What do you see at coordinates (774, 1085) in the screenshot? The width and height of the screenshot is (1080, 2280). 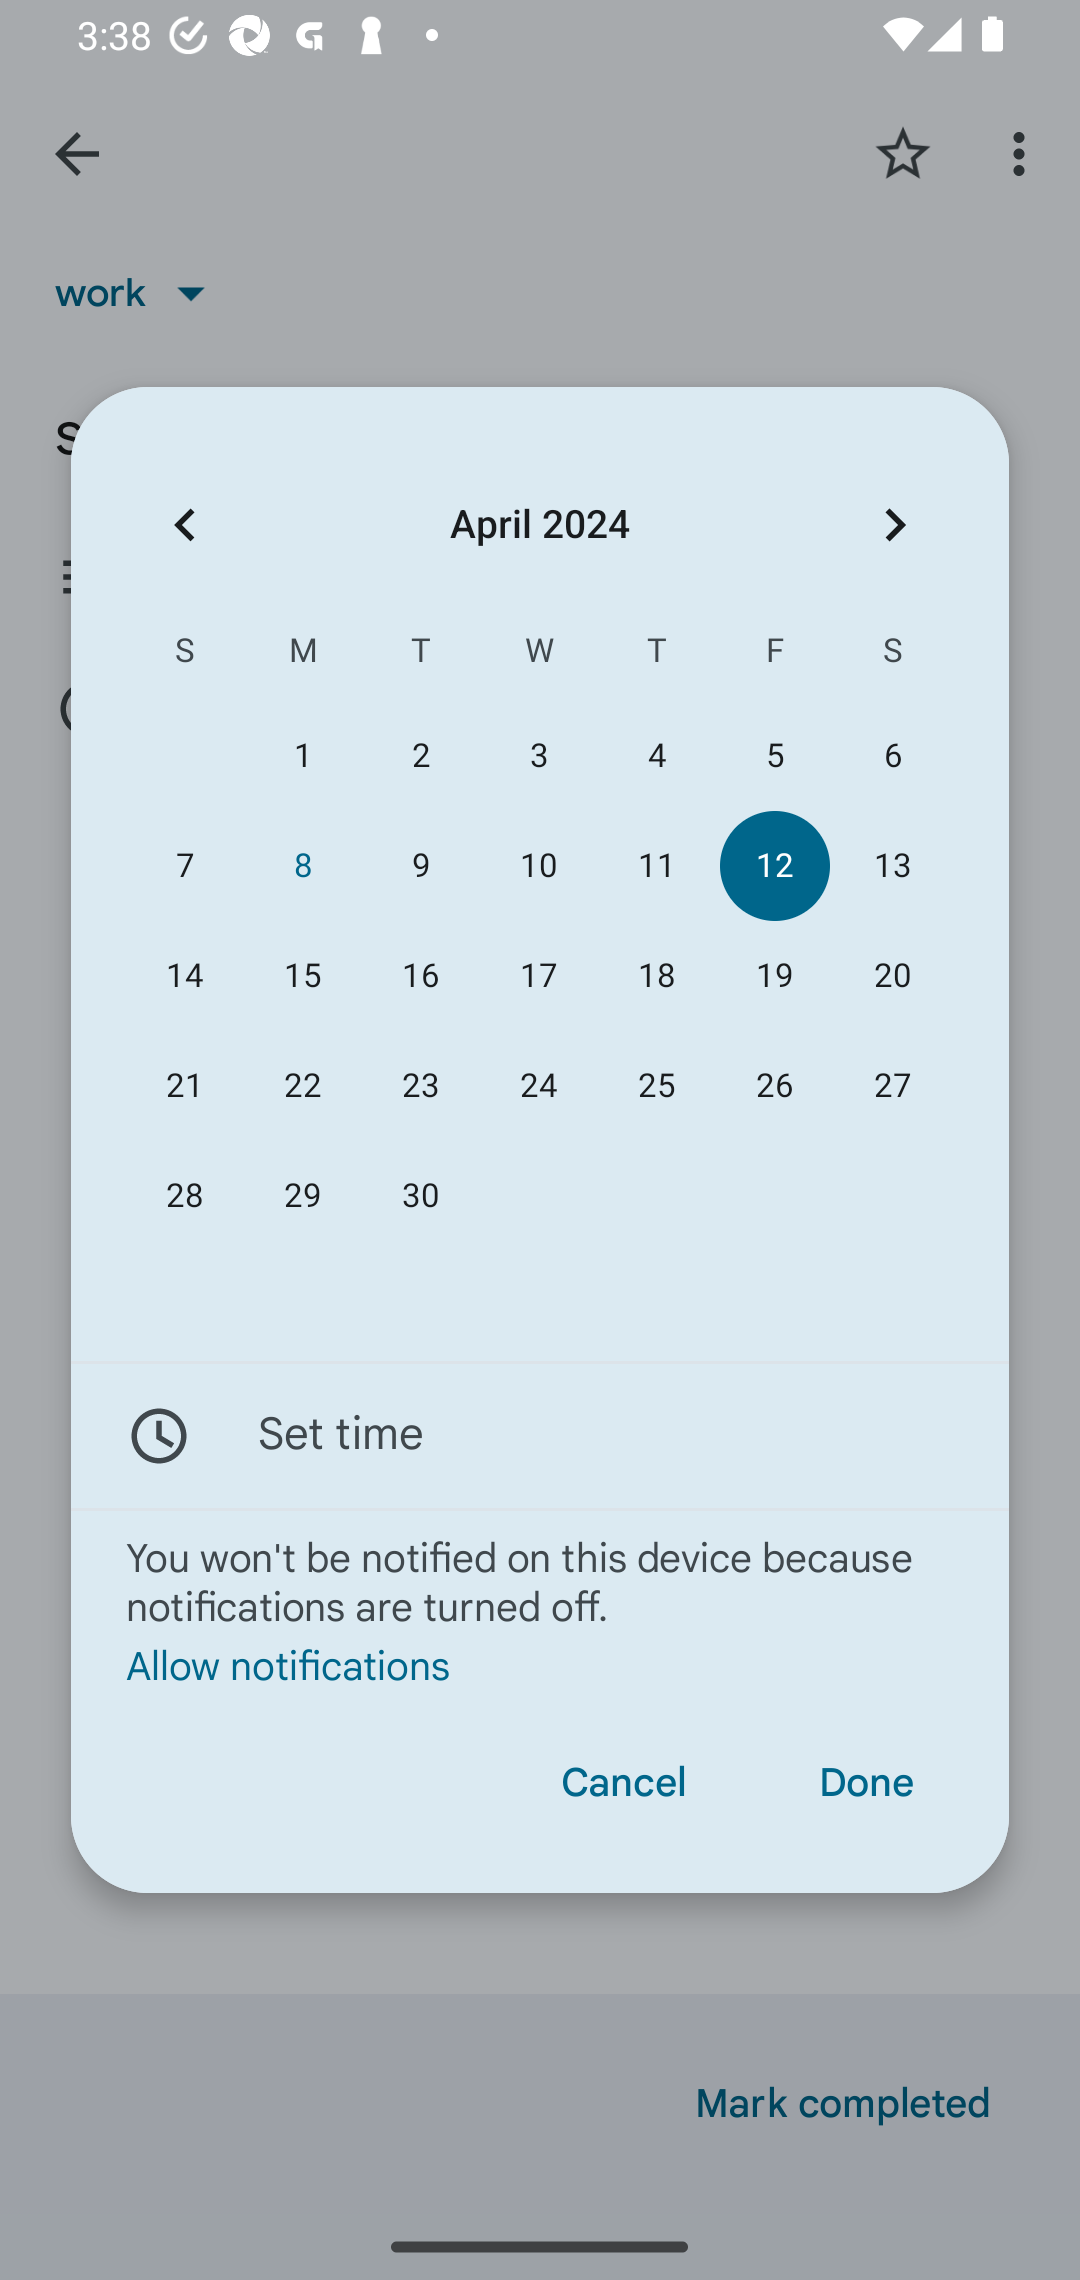 I see `26 26 April 2024` at bounding box center [774, 1085].